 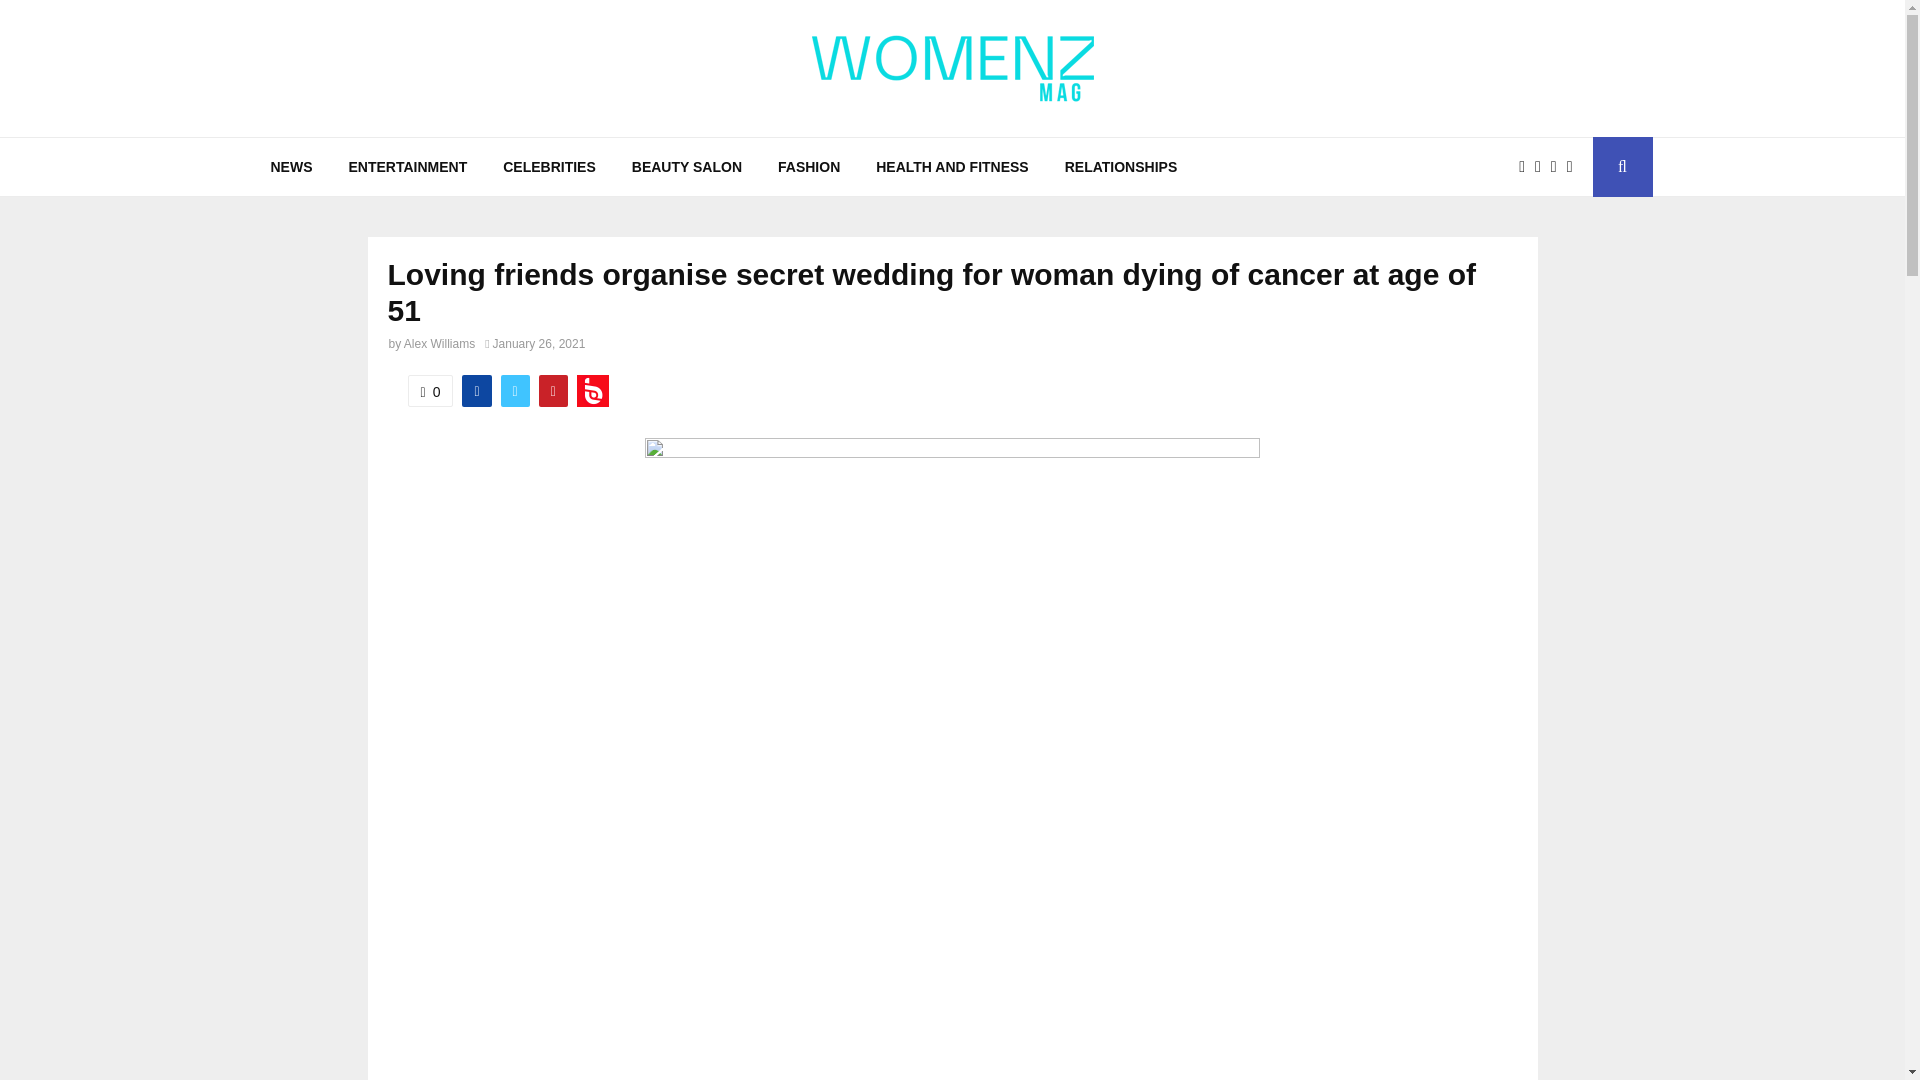 What do you see at coordinates (408, 166) in the screenshot?
I see `ENTERTAINMENT` at bounding box center [408, 166].